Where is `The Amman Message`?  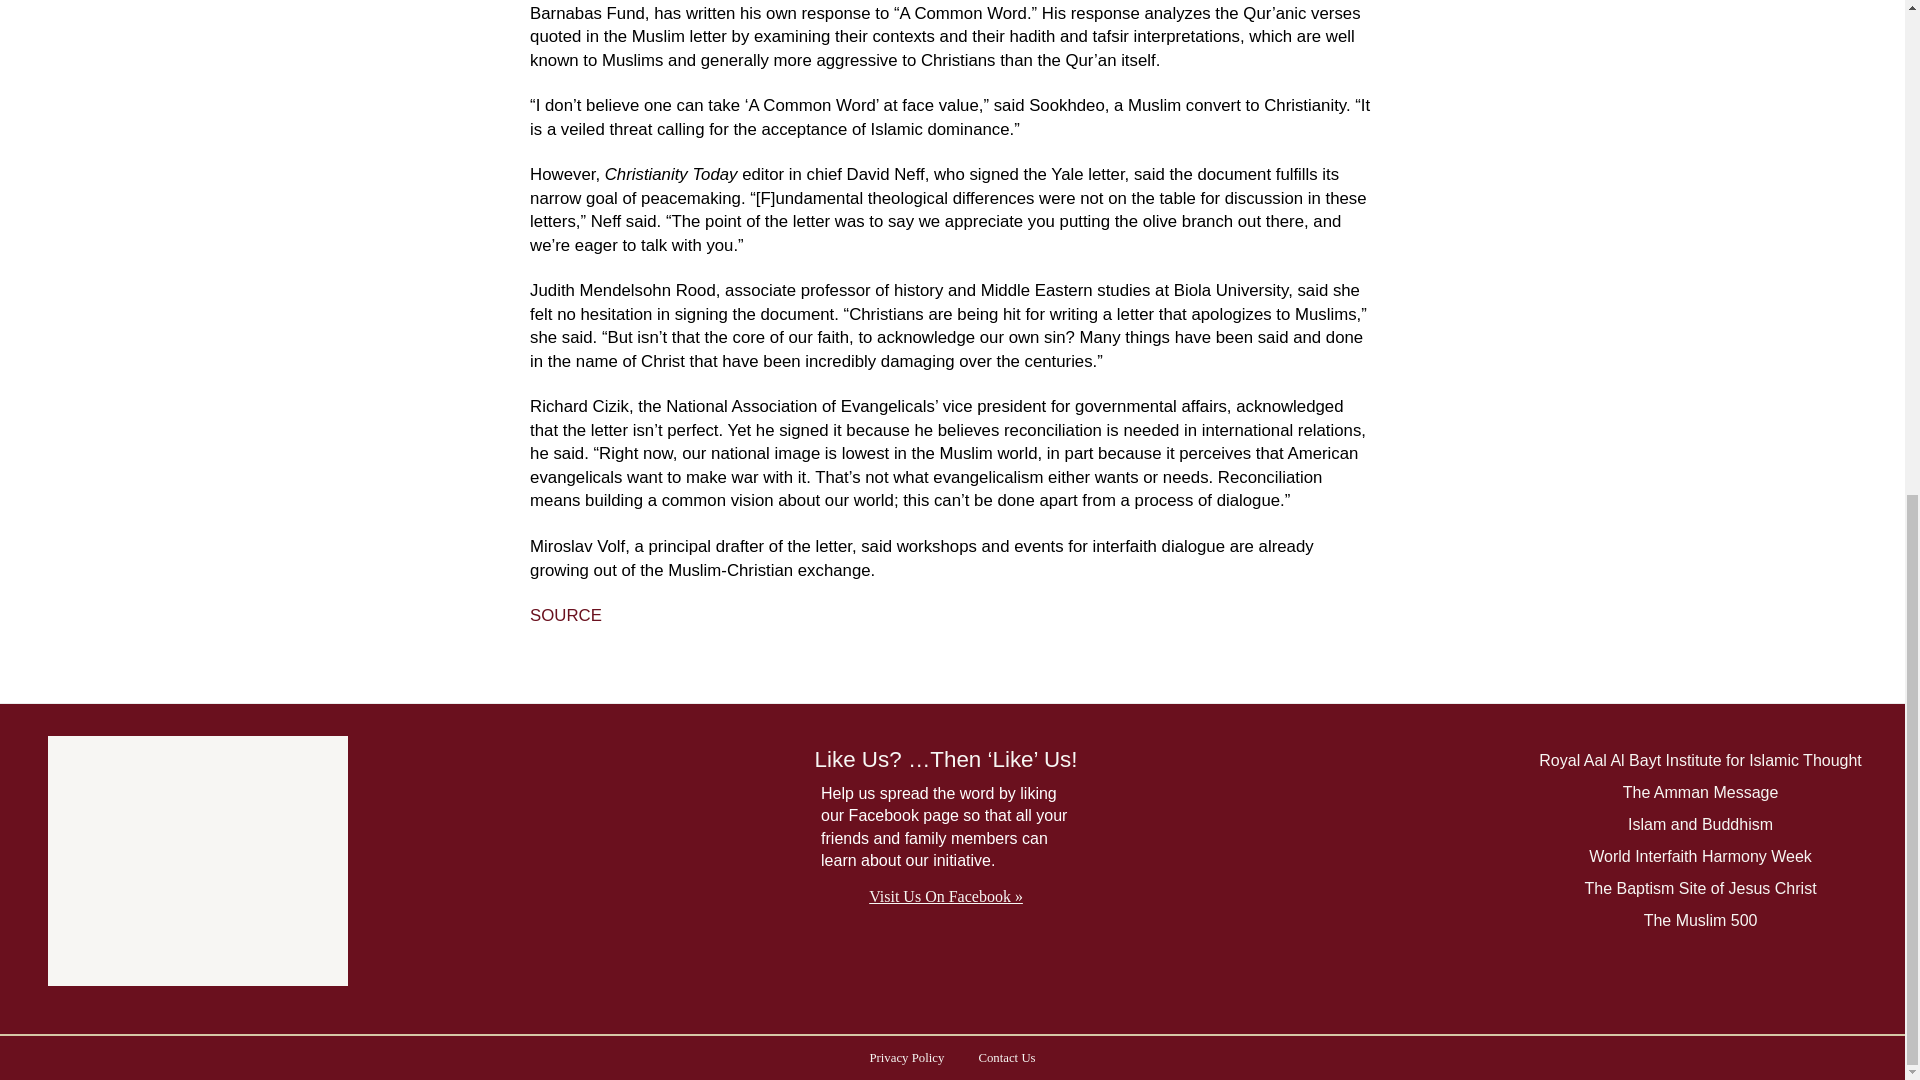
The Amman Message is located at coordinates (1700, 792).